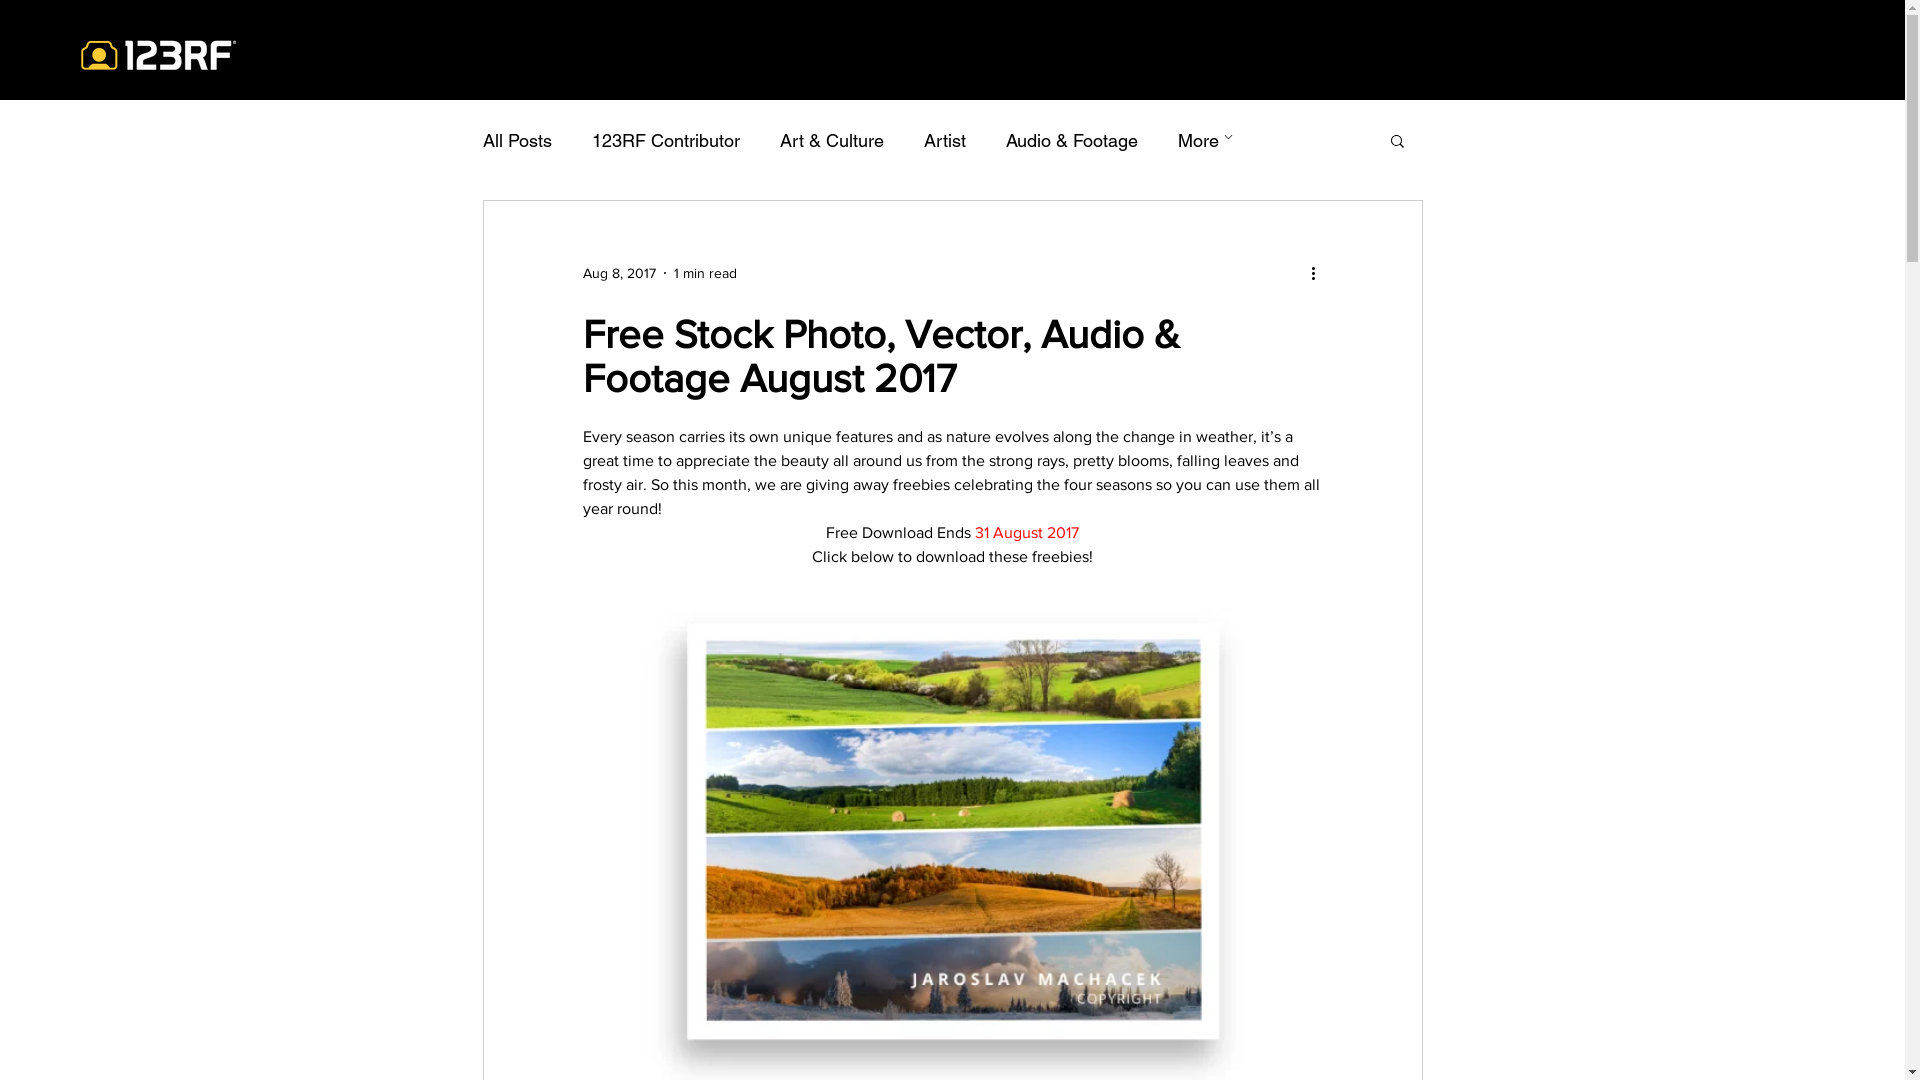 The width and height of the screenshot is (1920, 1080). What do you see at coordinates (516, 140) in the screenshot?
I see `All Posts` at bounding box center [516, 140].